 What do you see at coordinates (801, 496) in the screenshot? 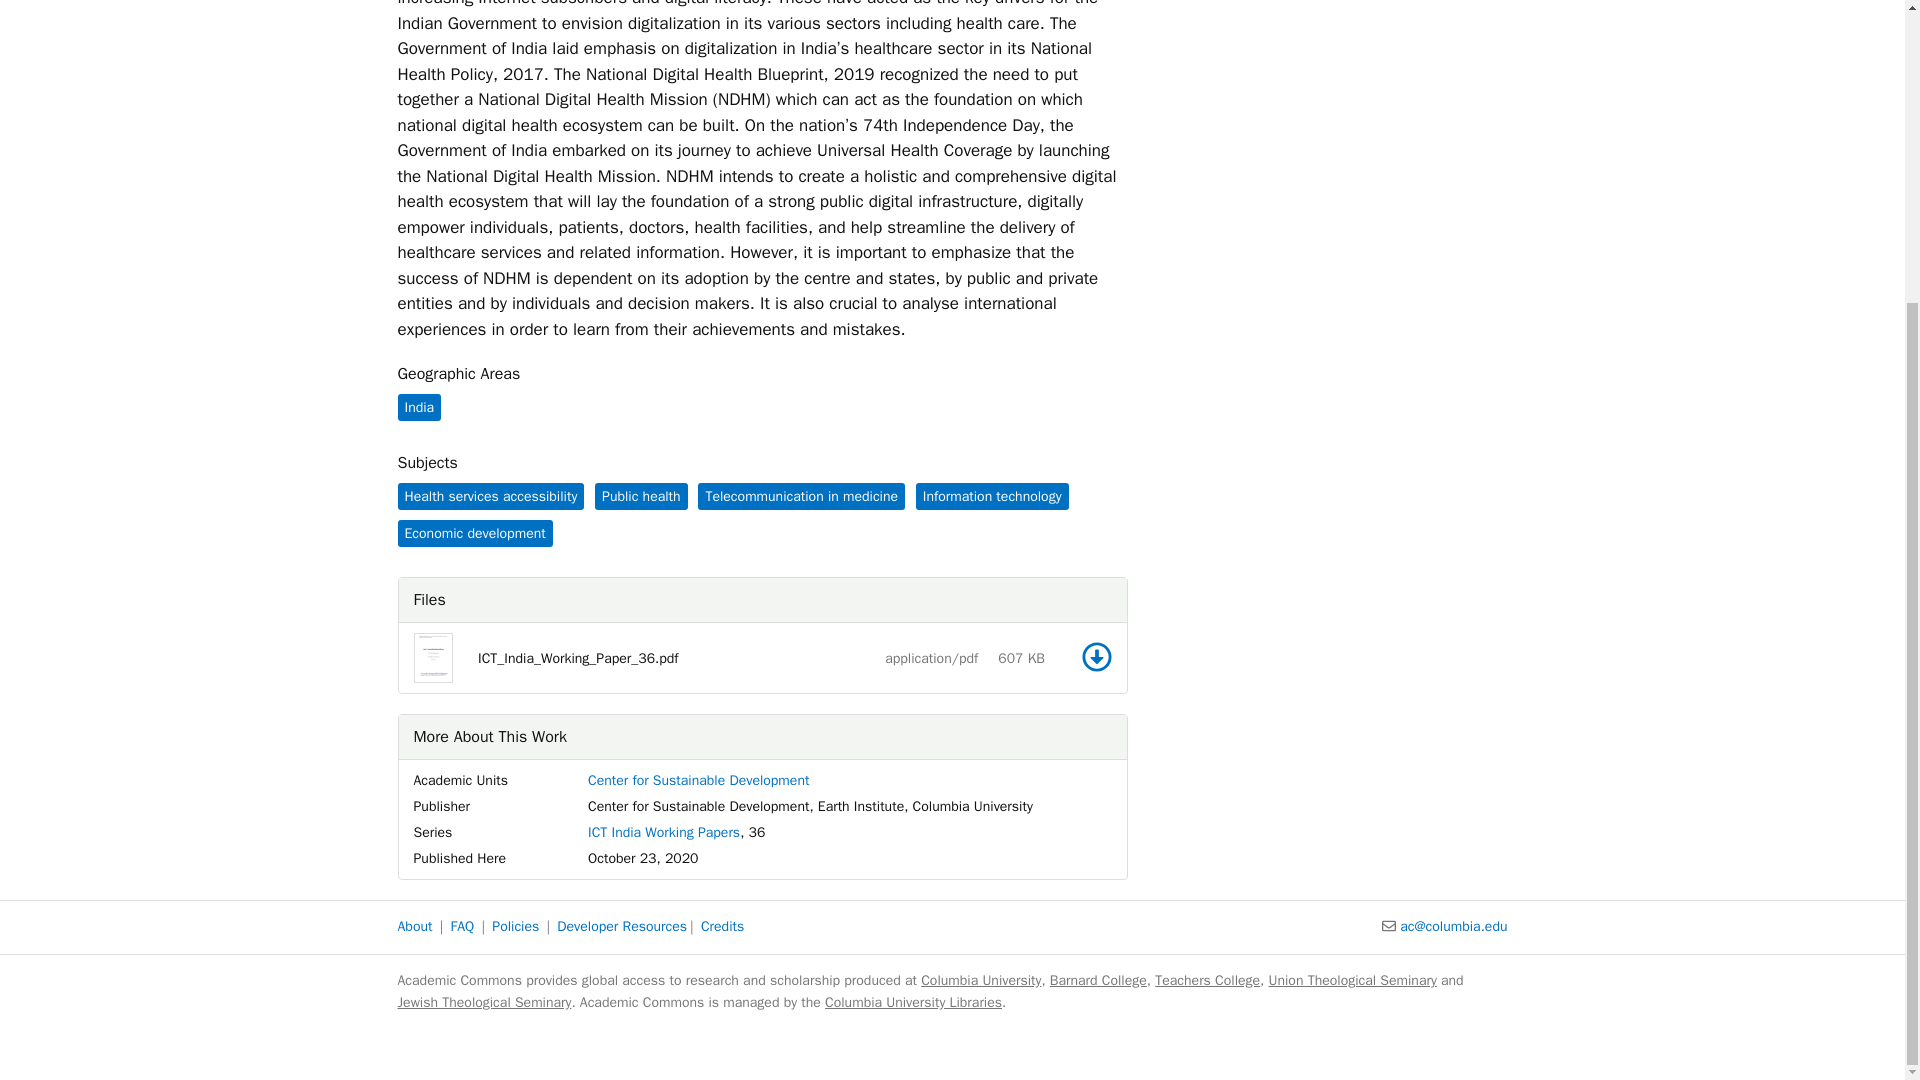
I see `Telecommunication in medicine` at bounding box center [801, 496].